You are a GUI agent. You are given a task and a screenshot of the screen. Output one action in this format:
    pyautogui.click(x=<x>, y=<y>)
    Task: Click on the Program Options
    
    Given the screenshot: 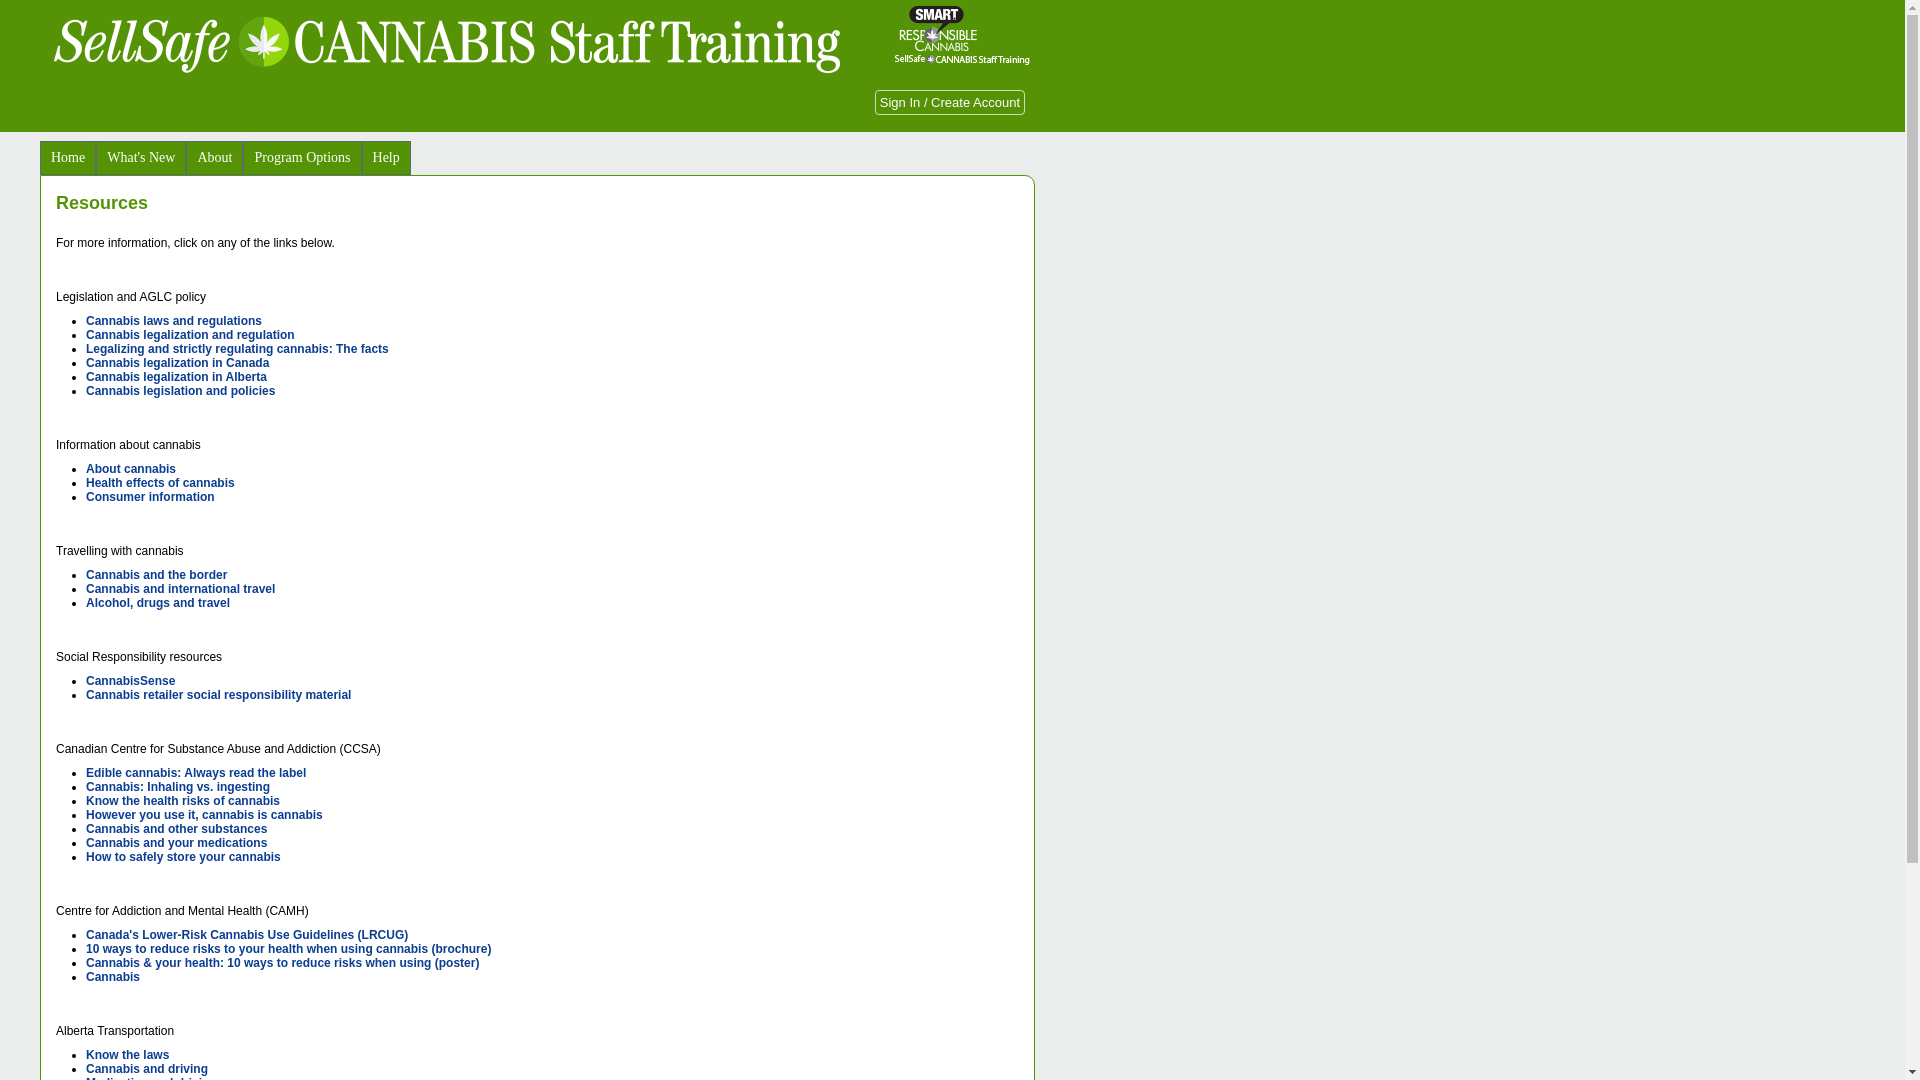 What is the action you would take?
    pyautogui.click(x=302, y=158)
    